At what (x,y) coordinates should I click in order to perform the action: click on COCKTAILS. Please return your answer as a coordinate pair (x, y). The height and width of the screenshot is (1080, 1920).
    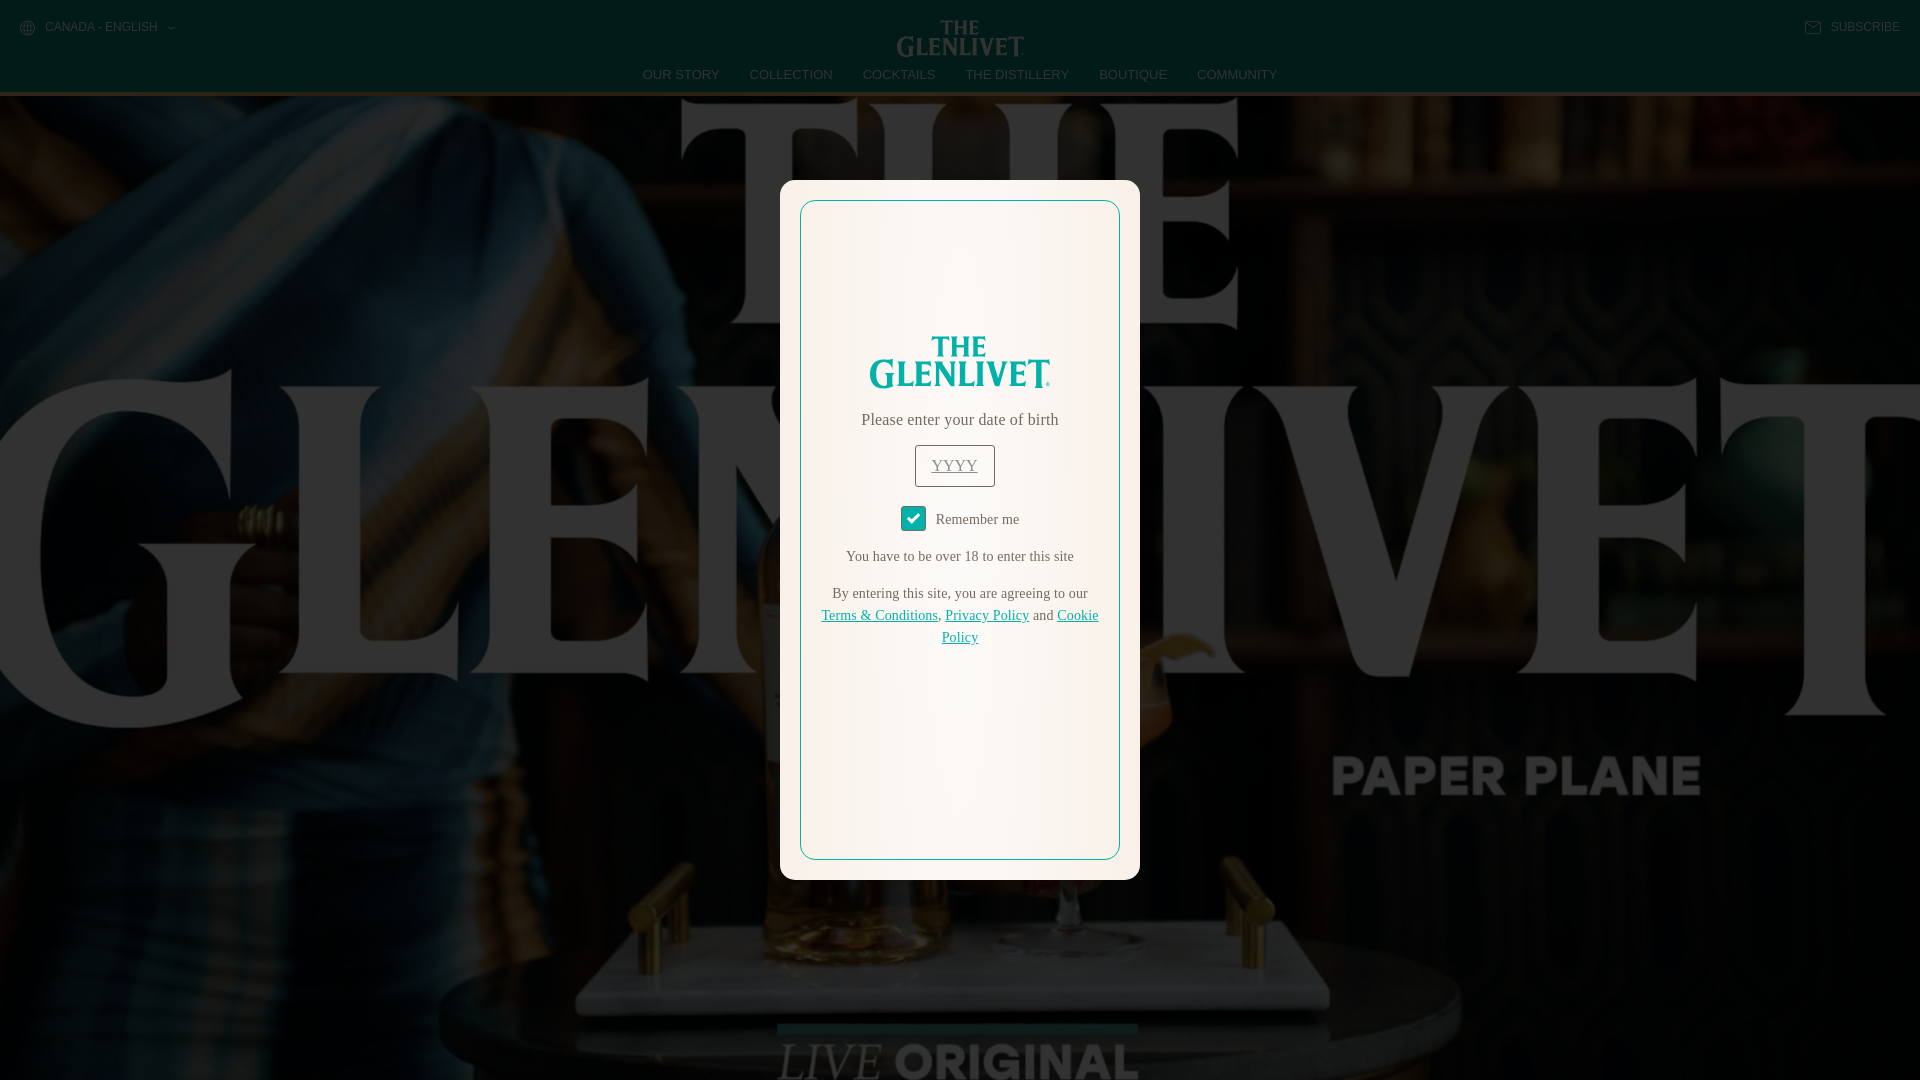
    Looking at the image, I should click on (899, 74).